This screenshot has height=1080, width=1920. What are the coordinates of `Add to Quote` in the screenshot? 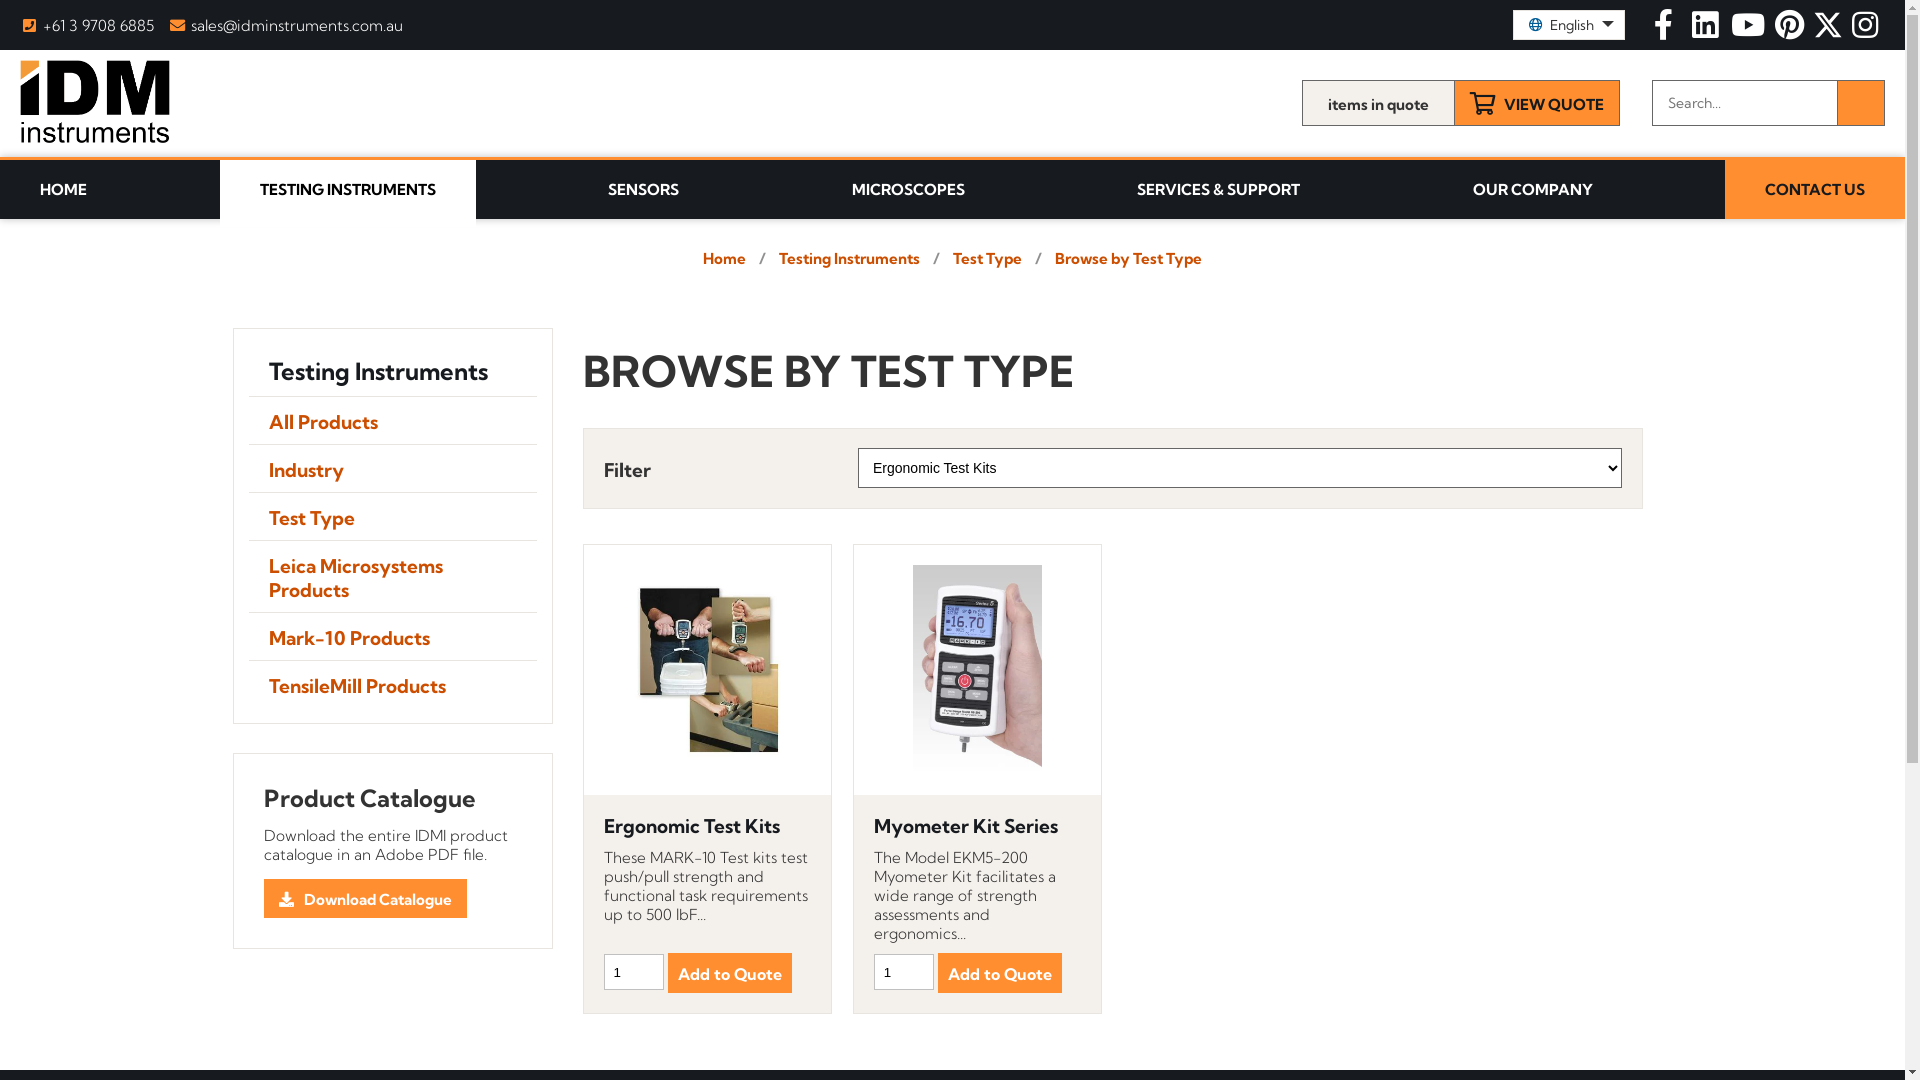 It's located at (1000, 973).